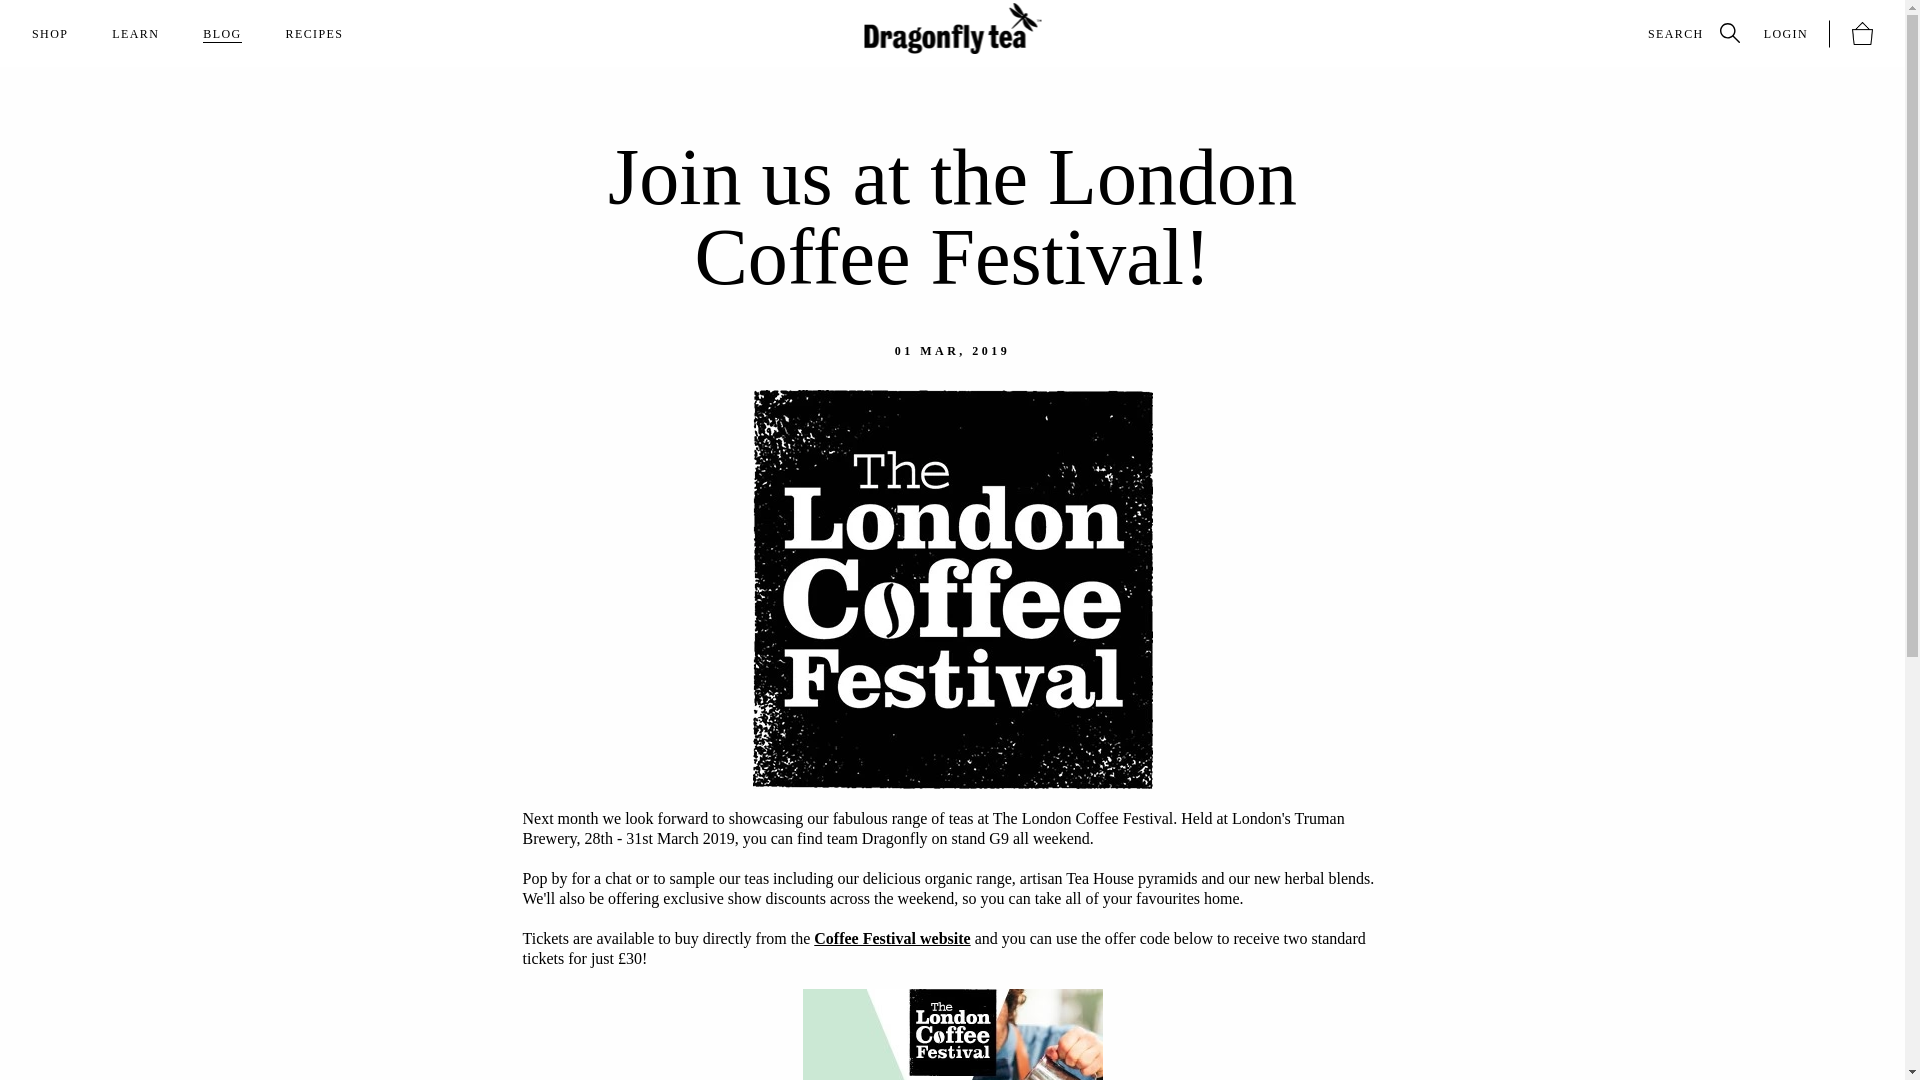  Describe the element at coordinates (135, 34) in the screenshot. I see `LEARN` at that location.